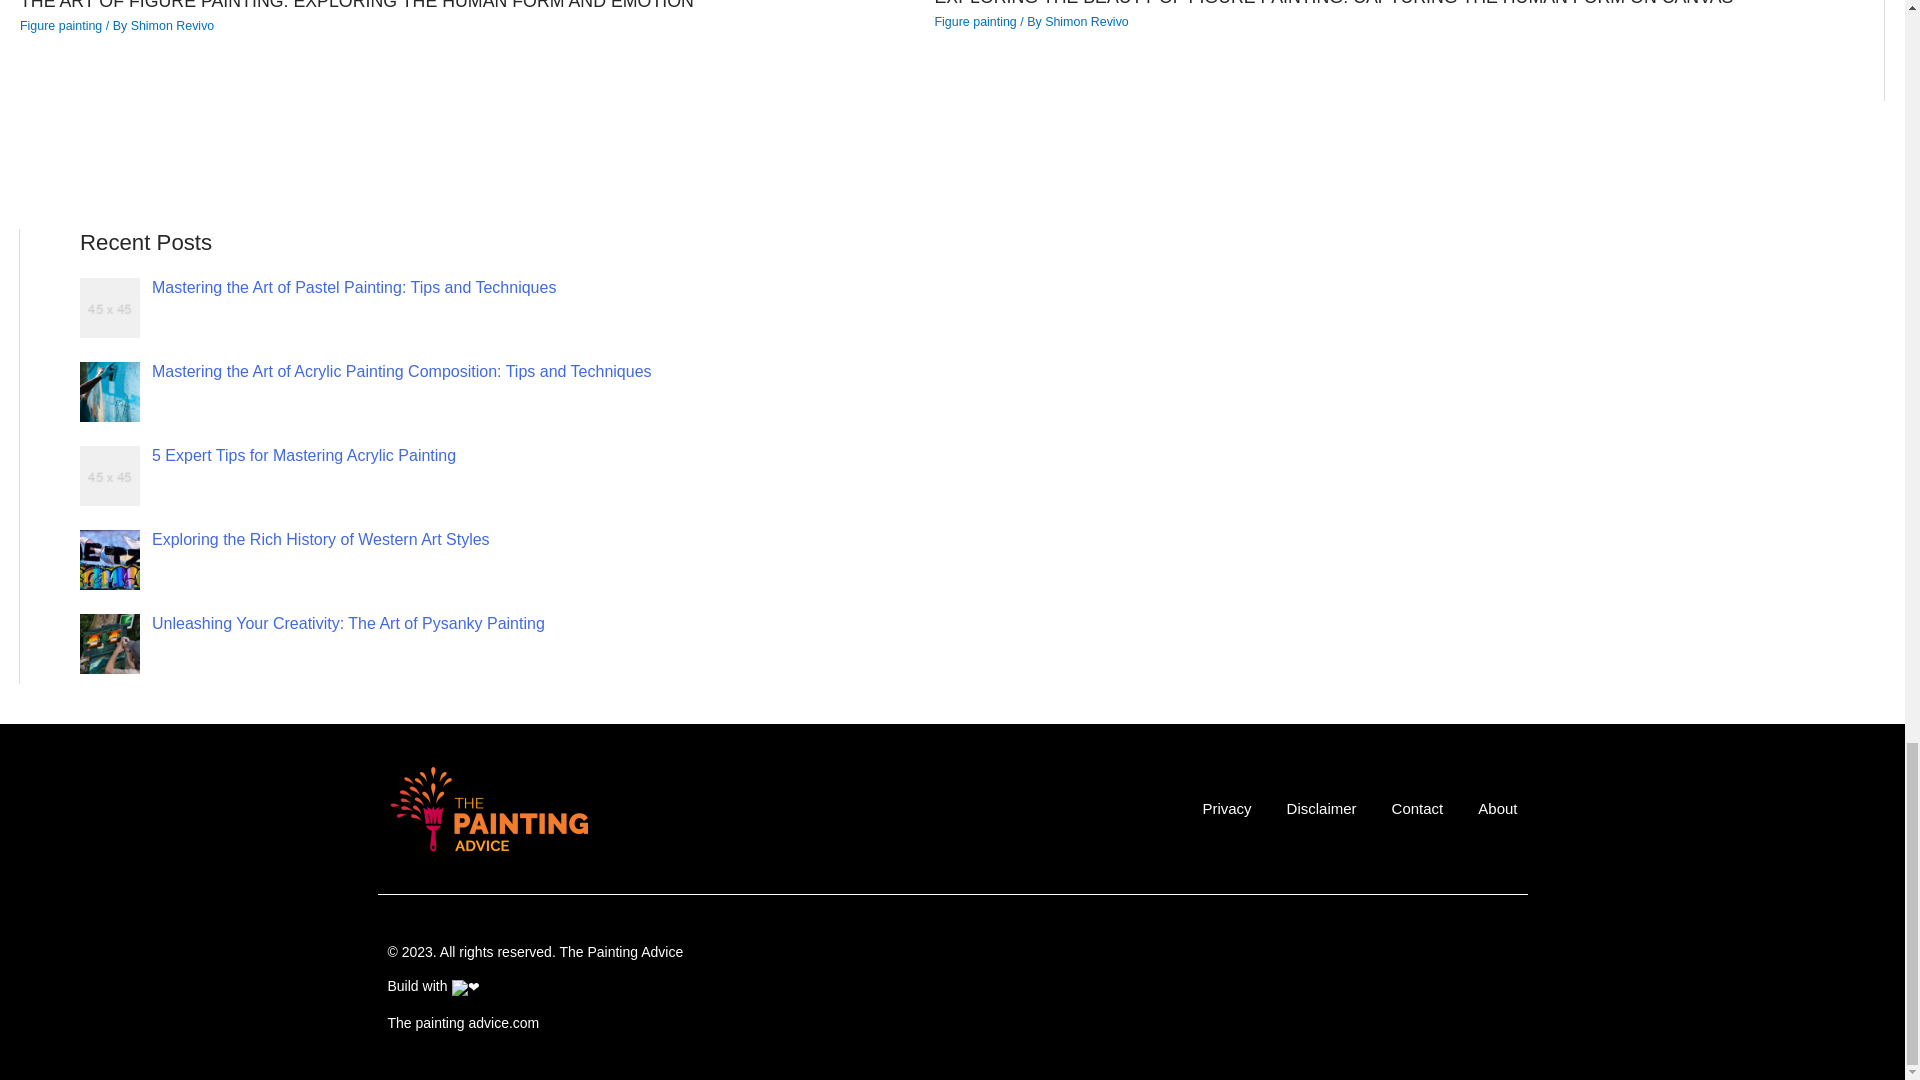 This screenshot has width=1920, height=1080. Describe the element at coordinates (172, 26) in the screenshot. I see `Shimon Revivo` at that location.